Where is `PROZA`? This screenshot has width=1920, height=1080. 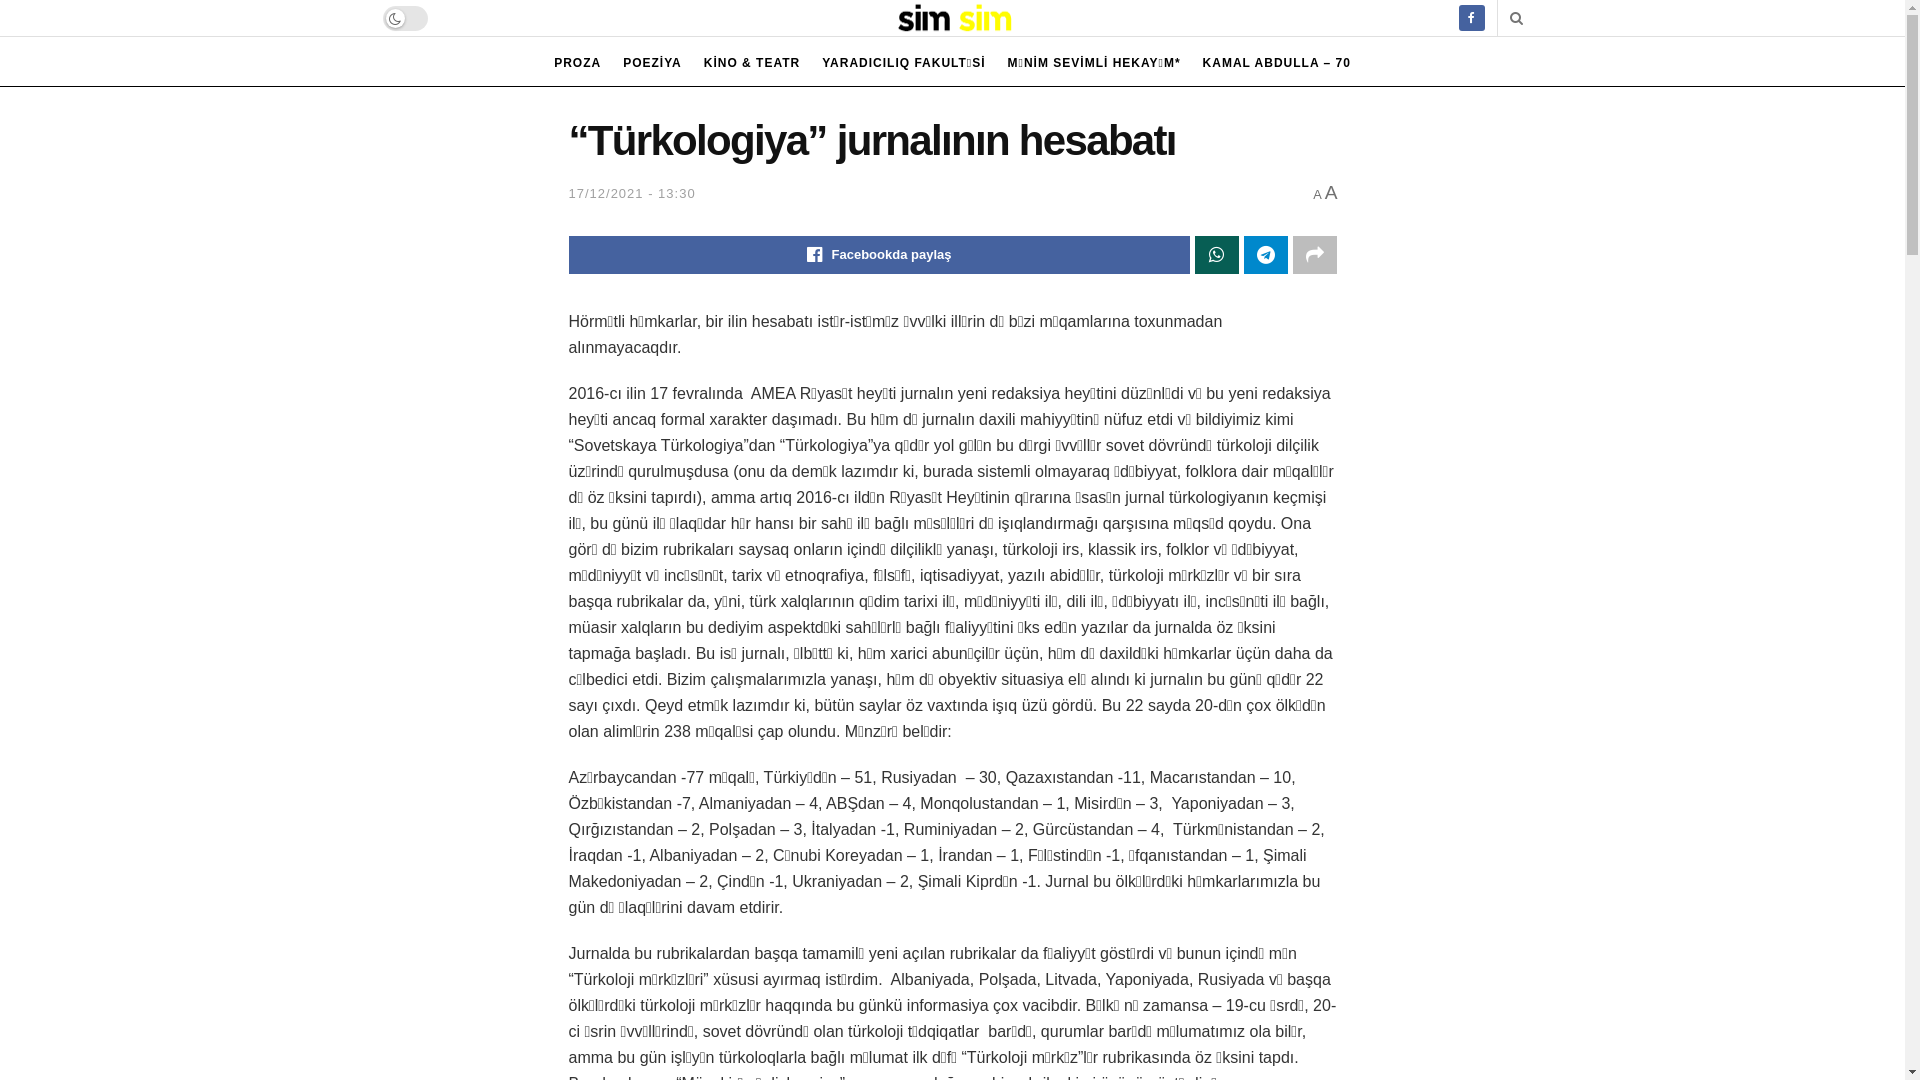 PROZA is located at coordinates (578, 63).